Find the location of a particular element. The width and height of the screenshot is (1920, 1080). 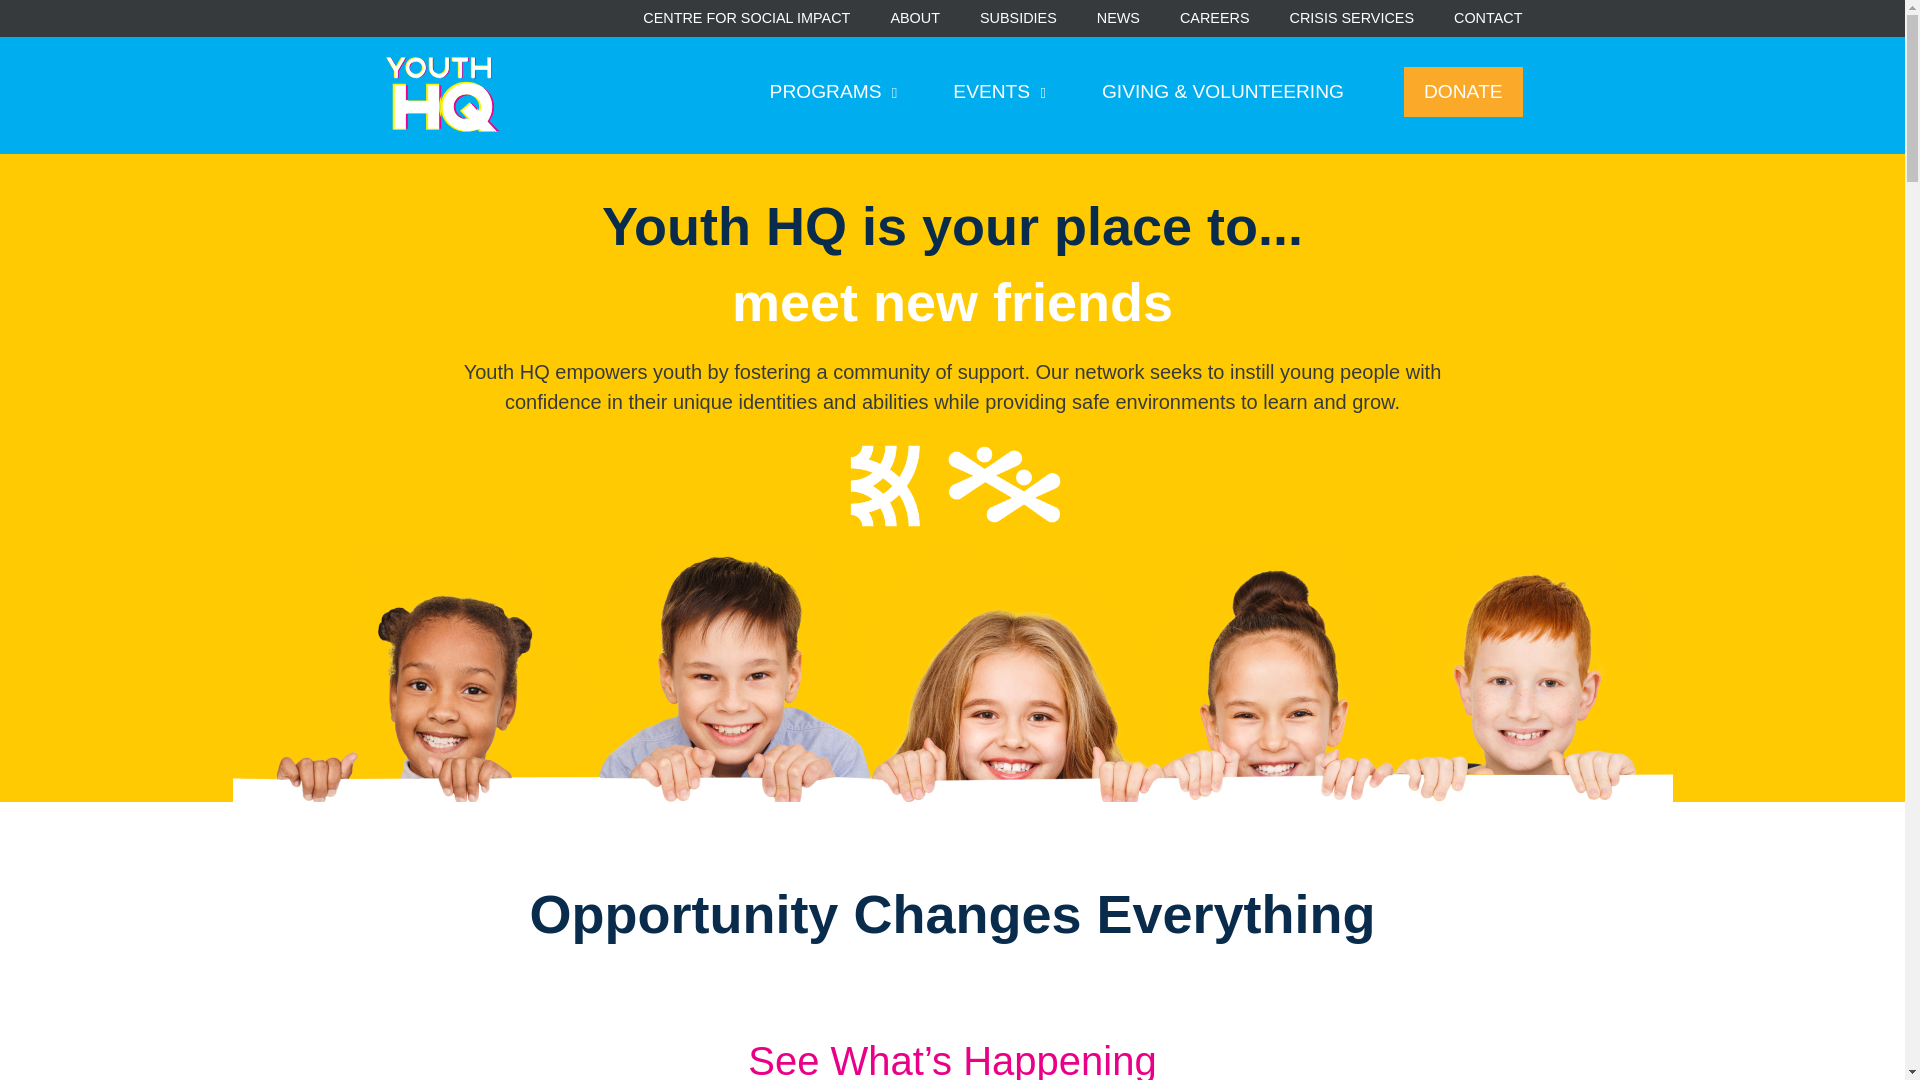

EVENTS is located at coordinates (999, 92).